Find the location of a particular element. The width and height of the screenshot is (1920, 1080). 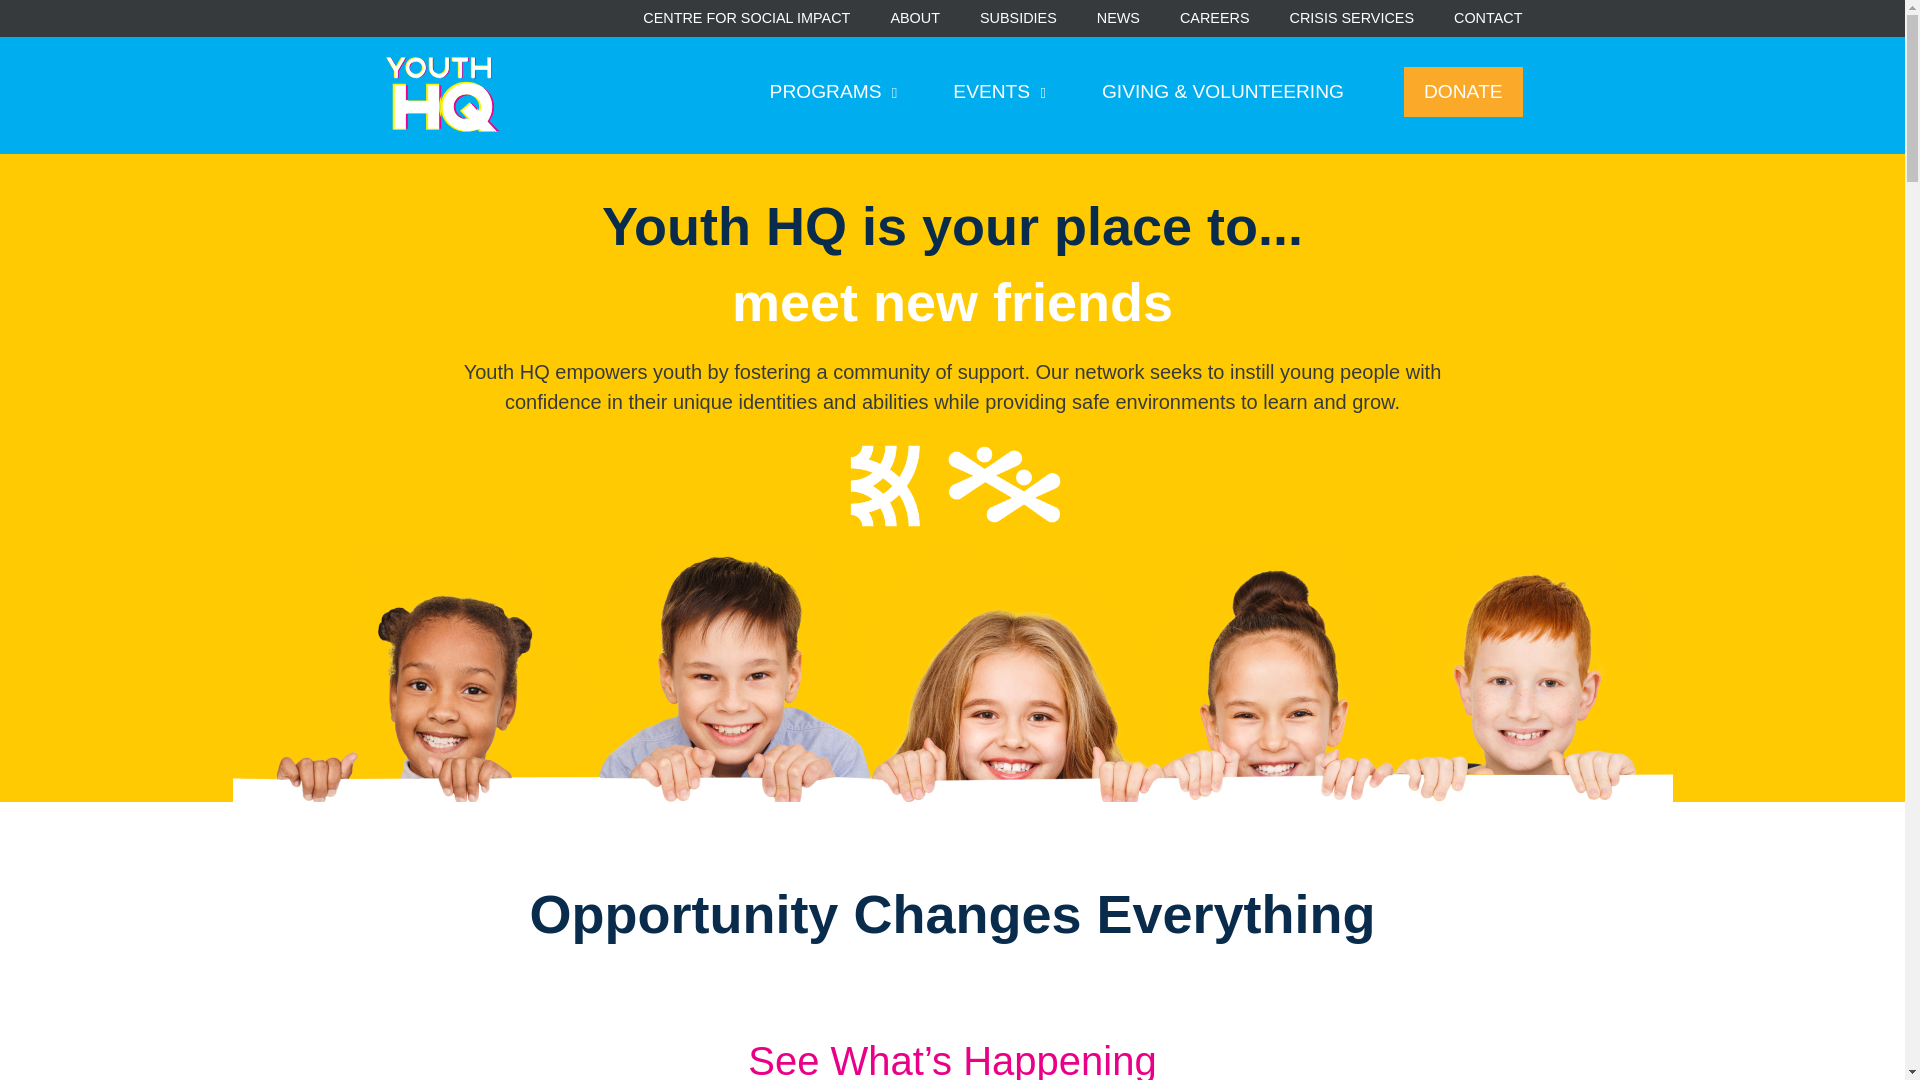

EVENTS is located at coordinates (999, 92).